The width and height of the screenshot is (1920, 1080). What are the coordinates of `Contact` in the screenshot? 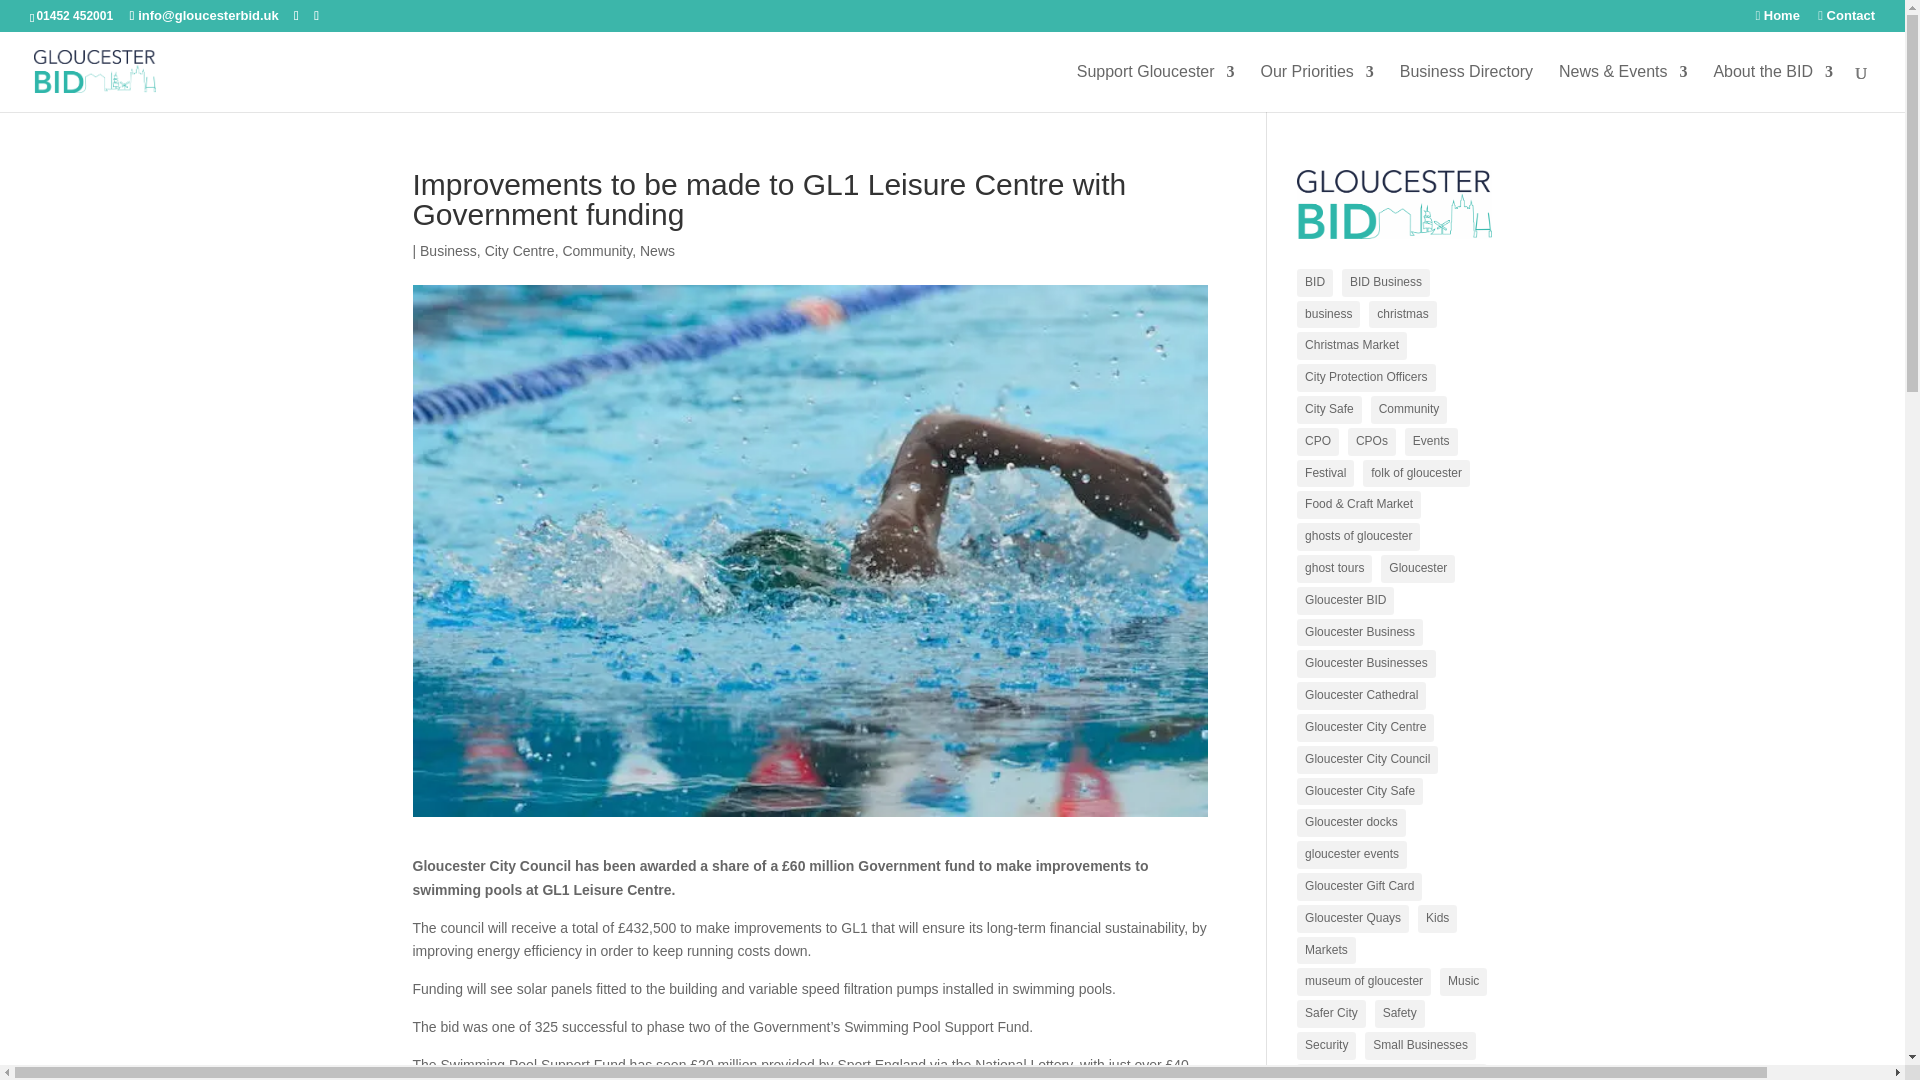 It's located at (1846, 20).